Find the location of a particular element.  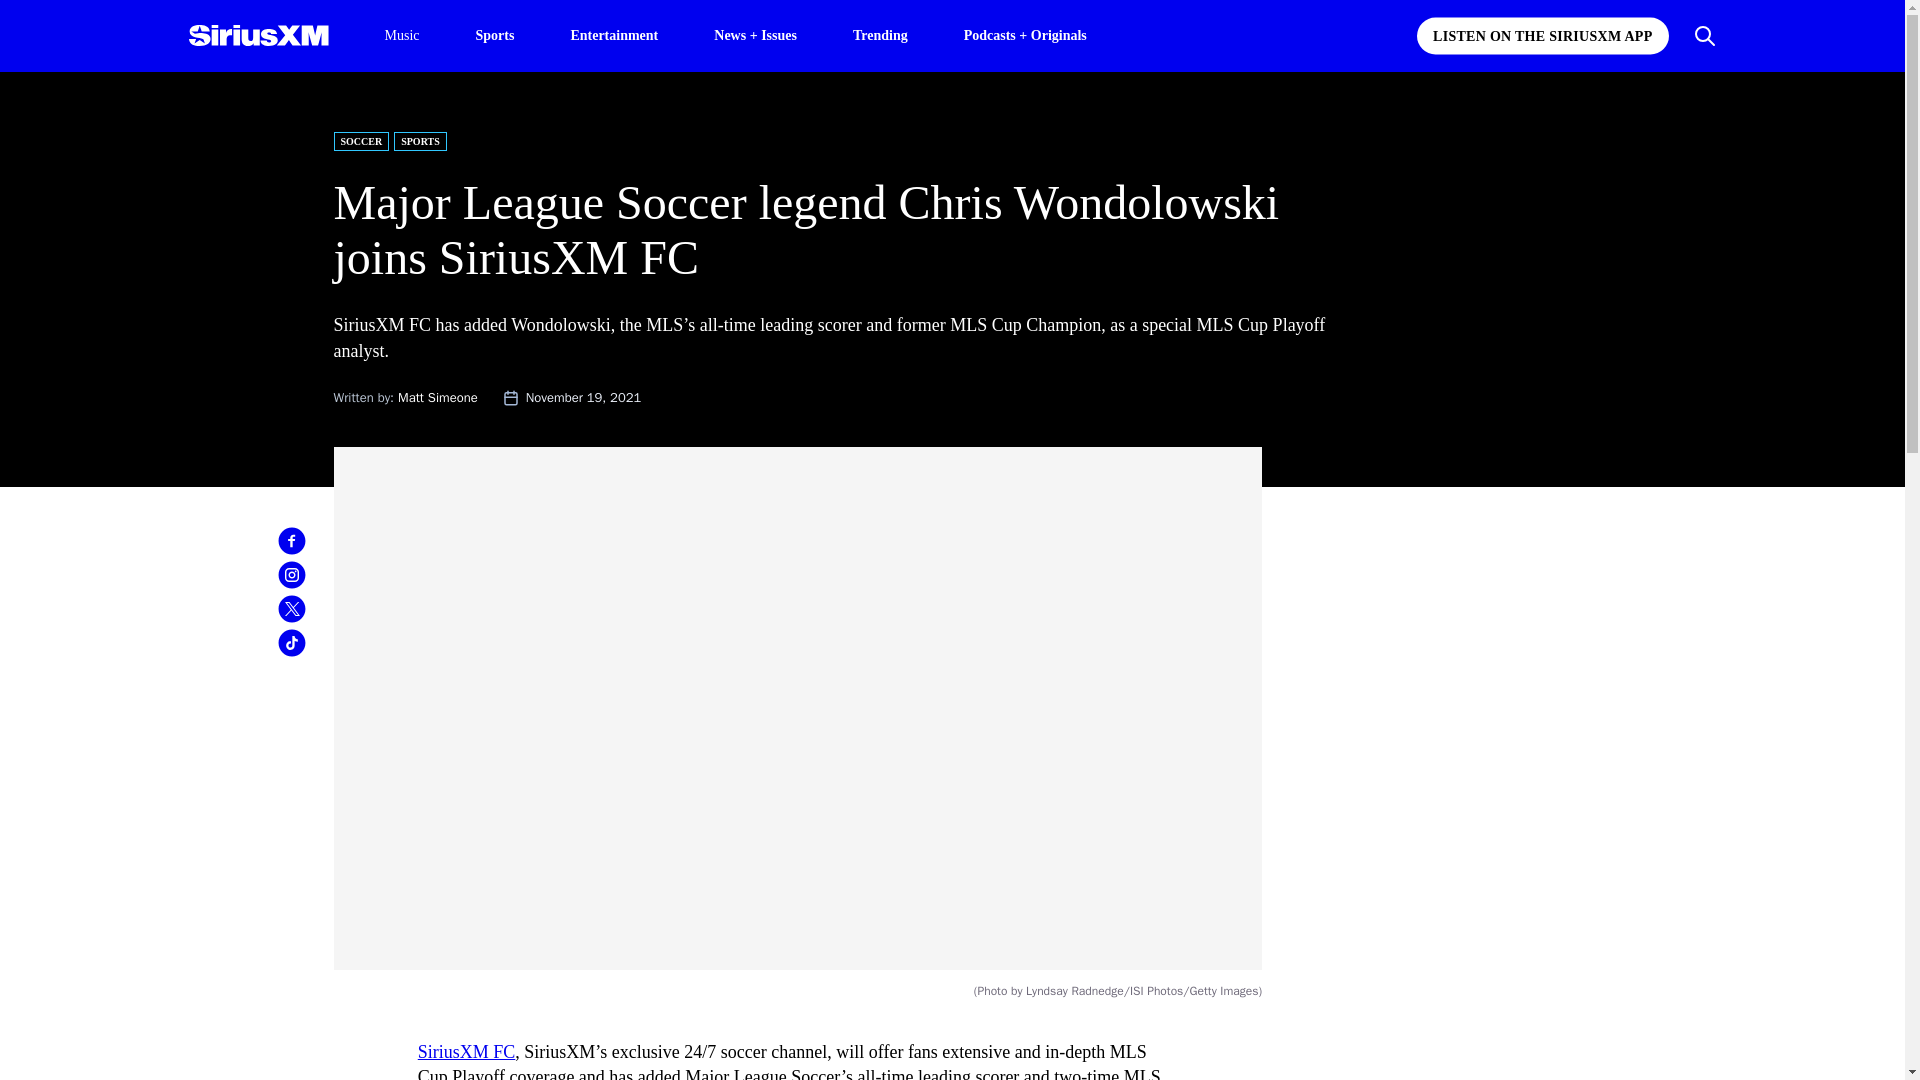

SiriusXM FC is located at coordinates (467, 1052).